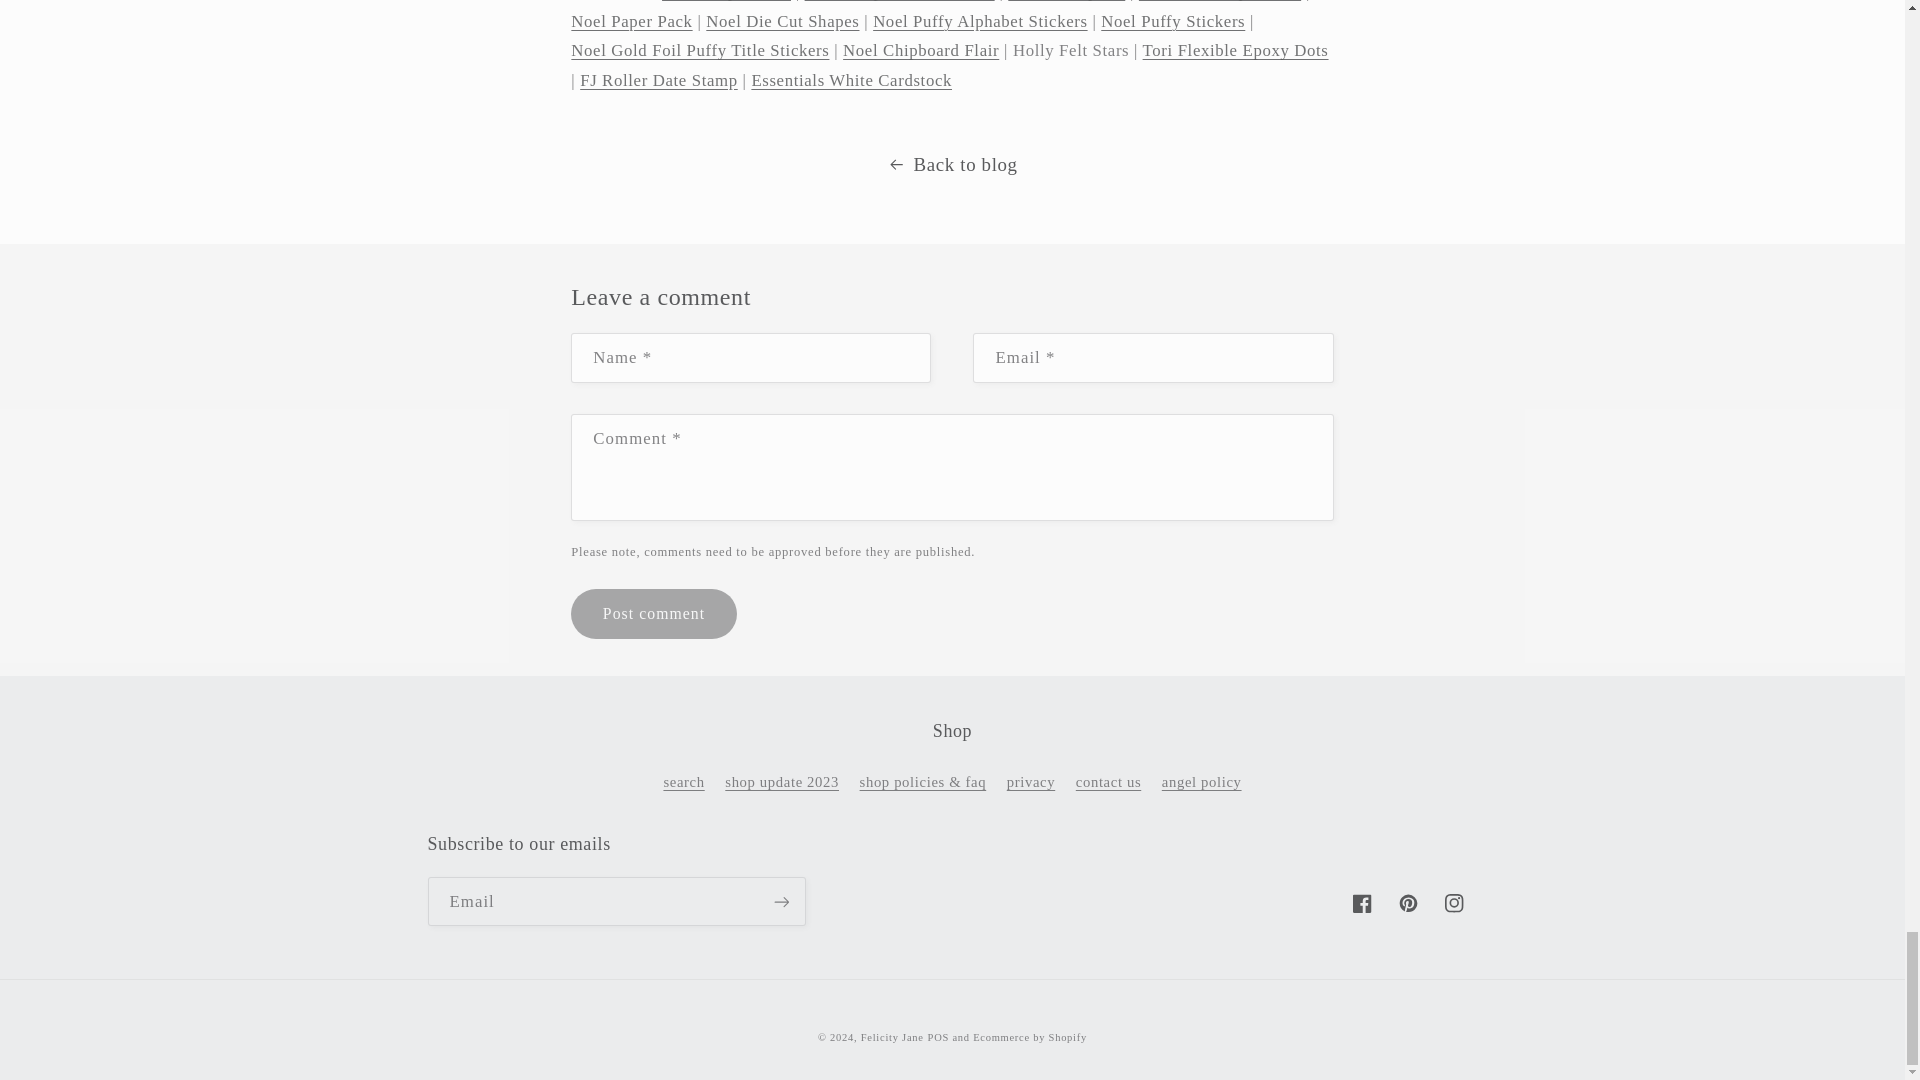  I want to click on Post comment, so click(652, 613).